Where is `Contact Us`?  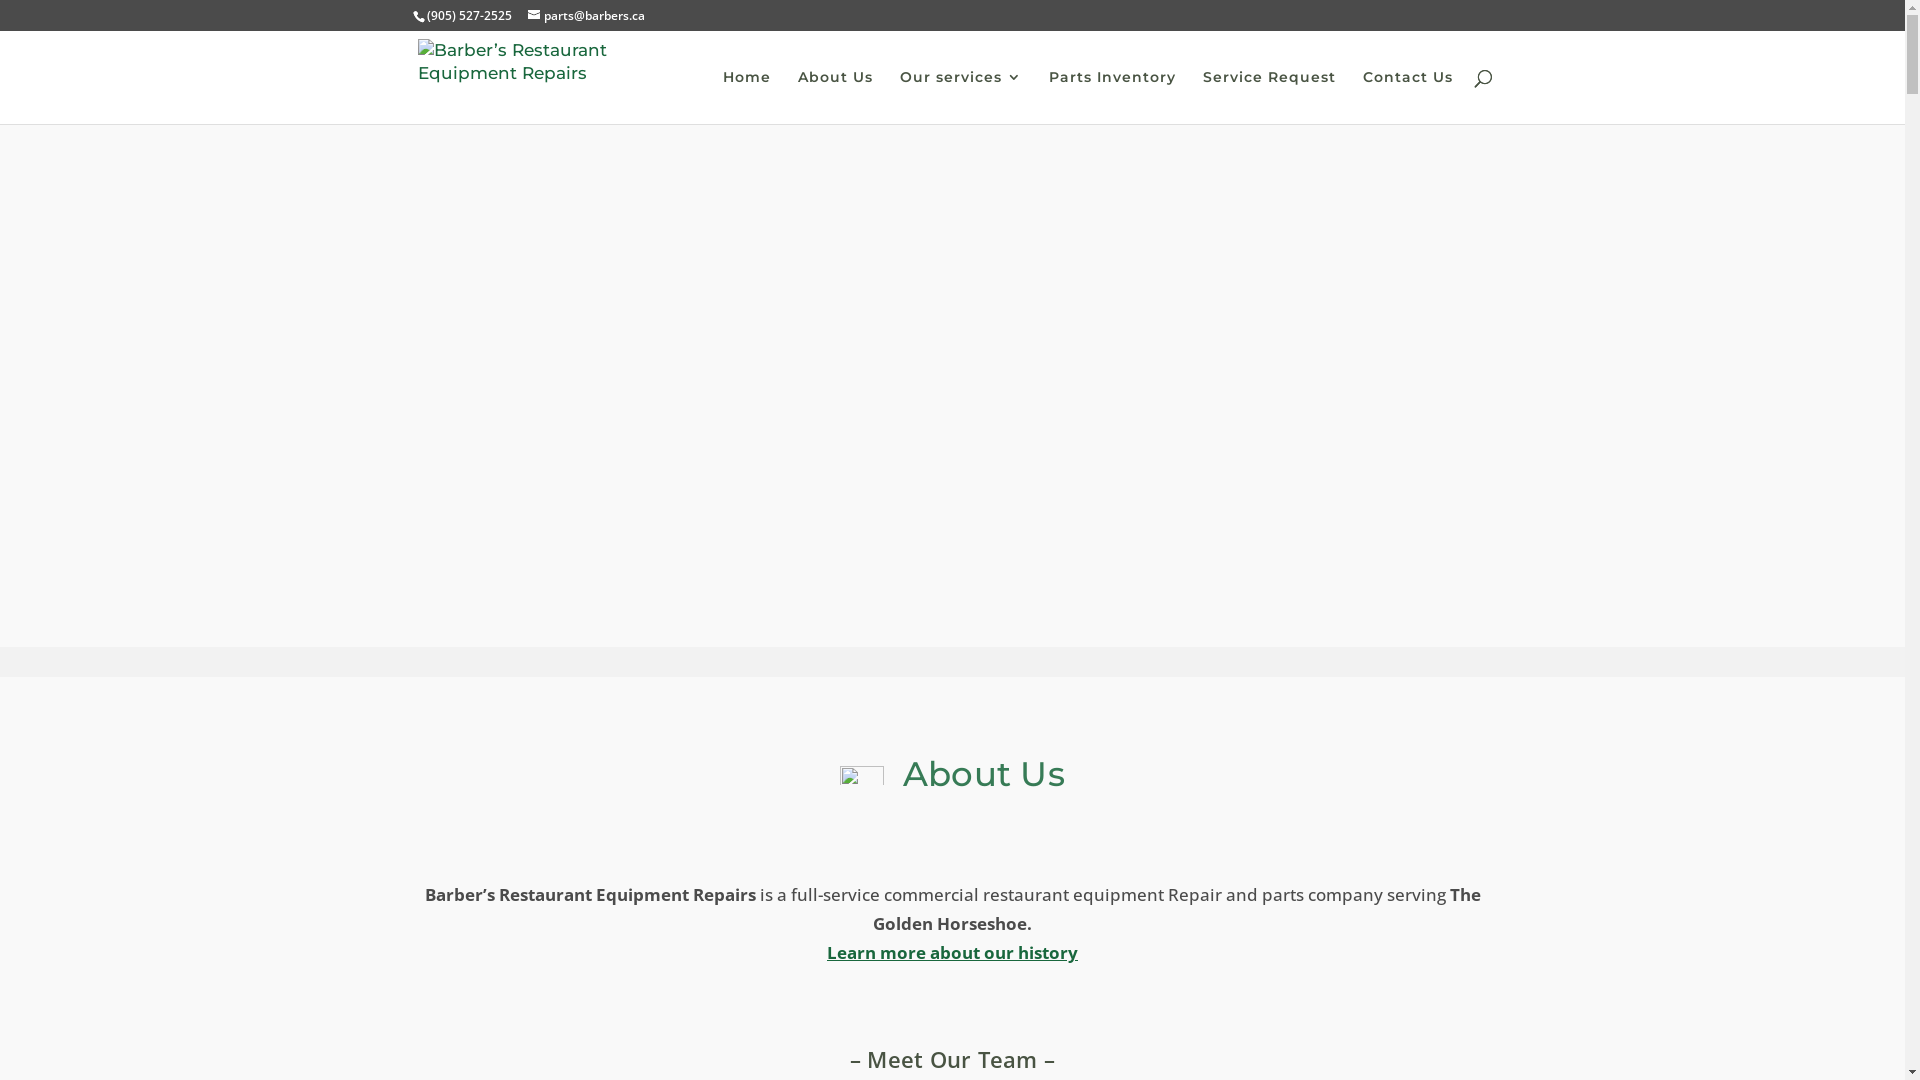
Contact Us is located at coordinates (1407, 97).